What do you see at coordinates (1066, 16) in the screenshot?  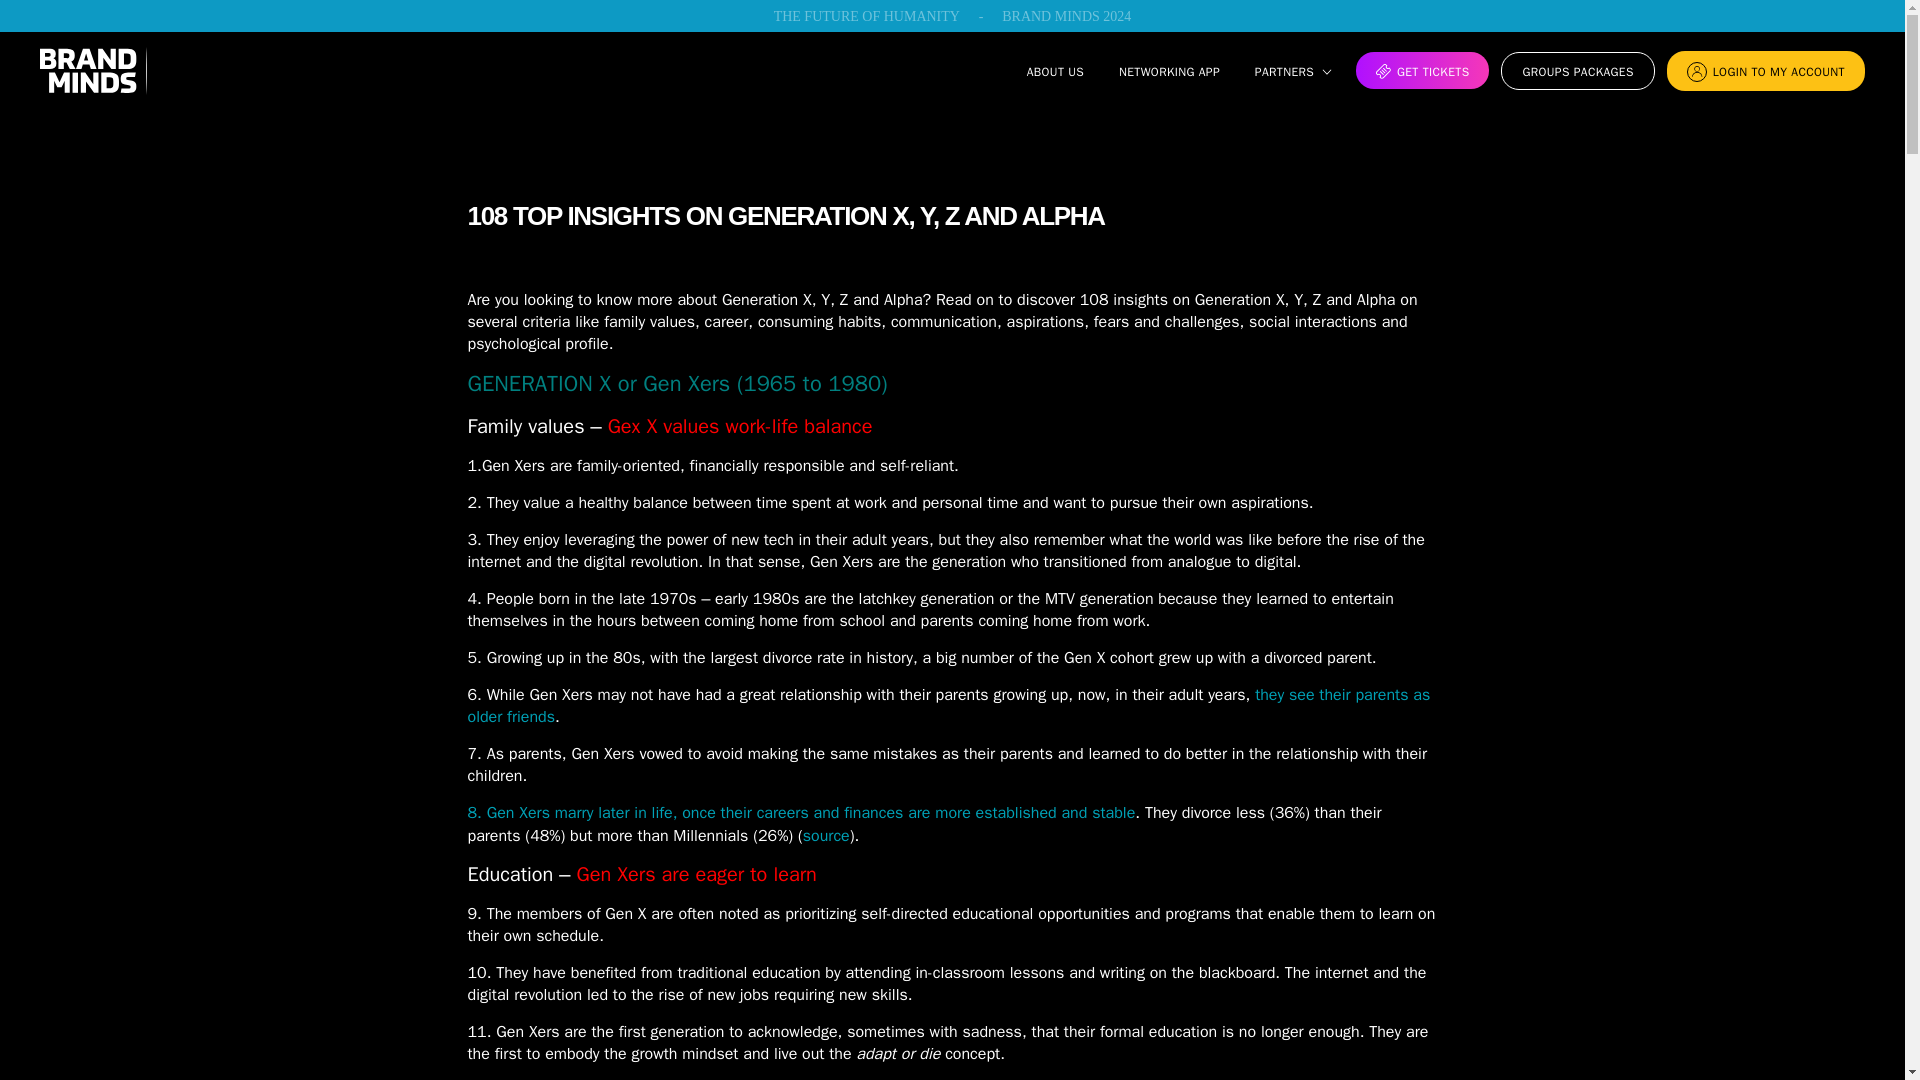 I see `BRAND MINDS 2024` at bounding box center [1066, 16].